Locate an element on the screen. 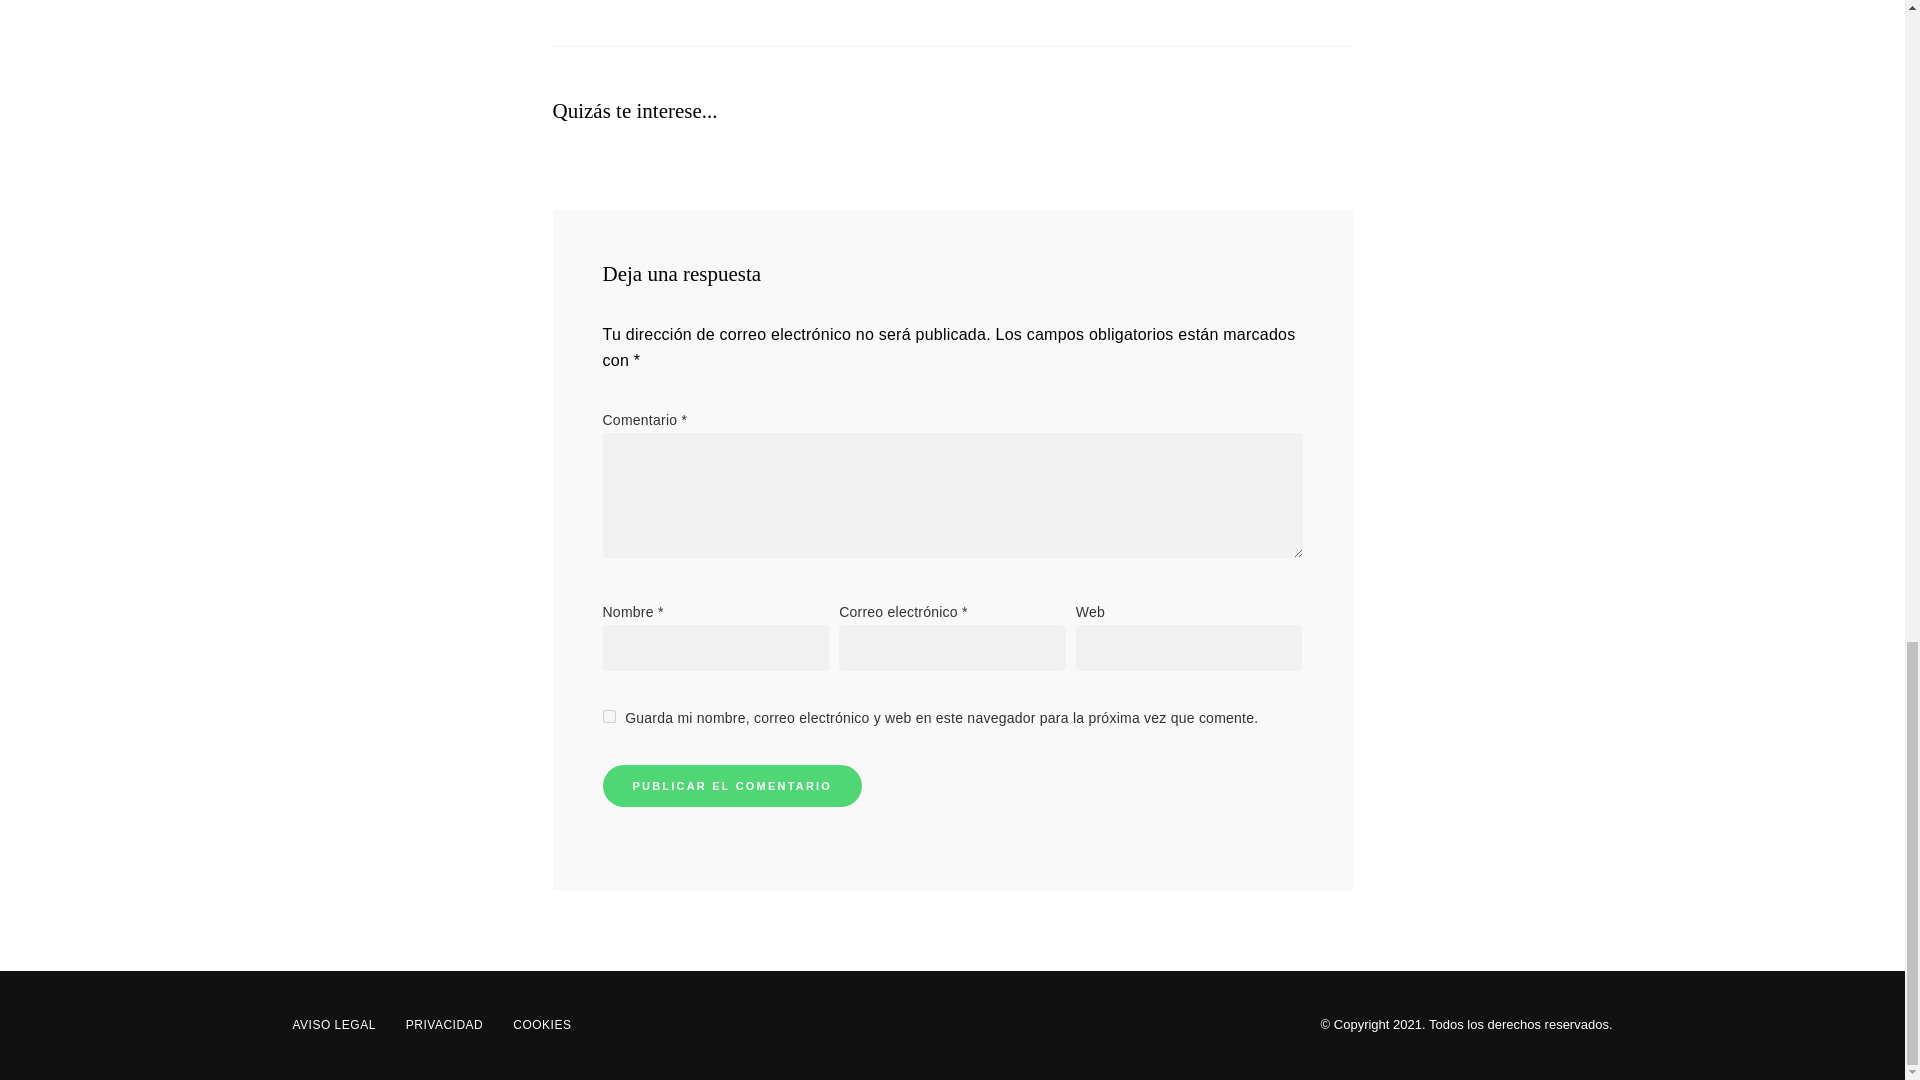 The image size is (1920, 1080). AVISO LEGAL is located at coordinates (334, 1025).